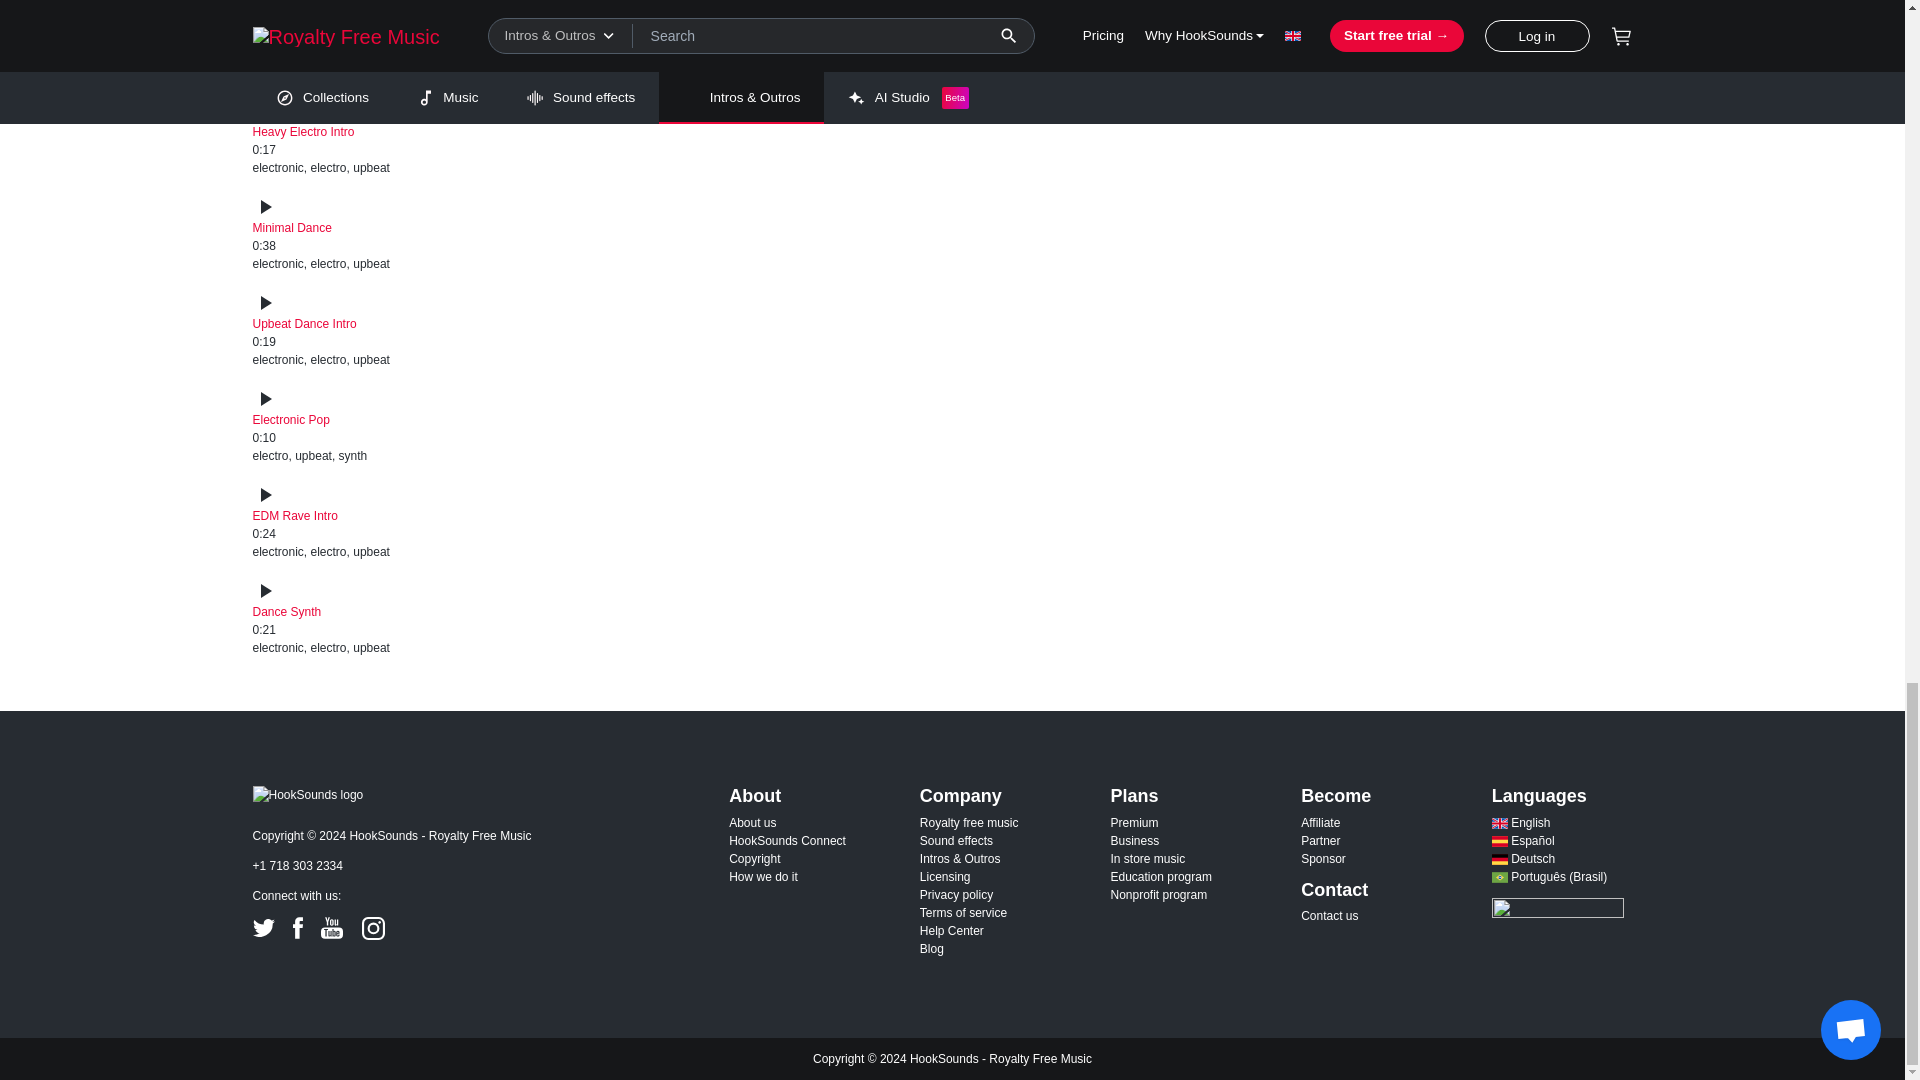 This screenshot has height=1080, width=1920. Describe the element at coordinates (332, 927) in the screenshot. I see `YouTube` at that location.